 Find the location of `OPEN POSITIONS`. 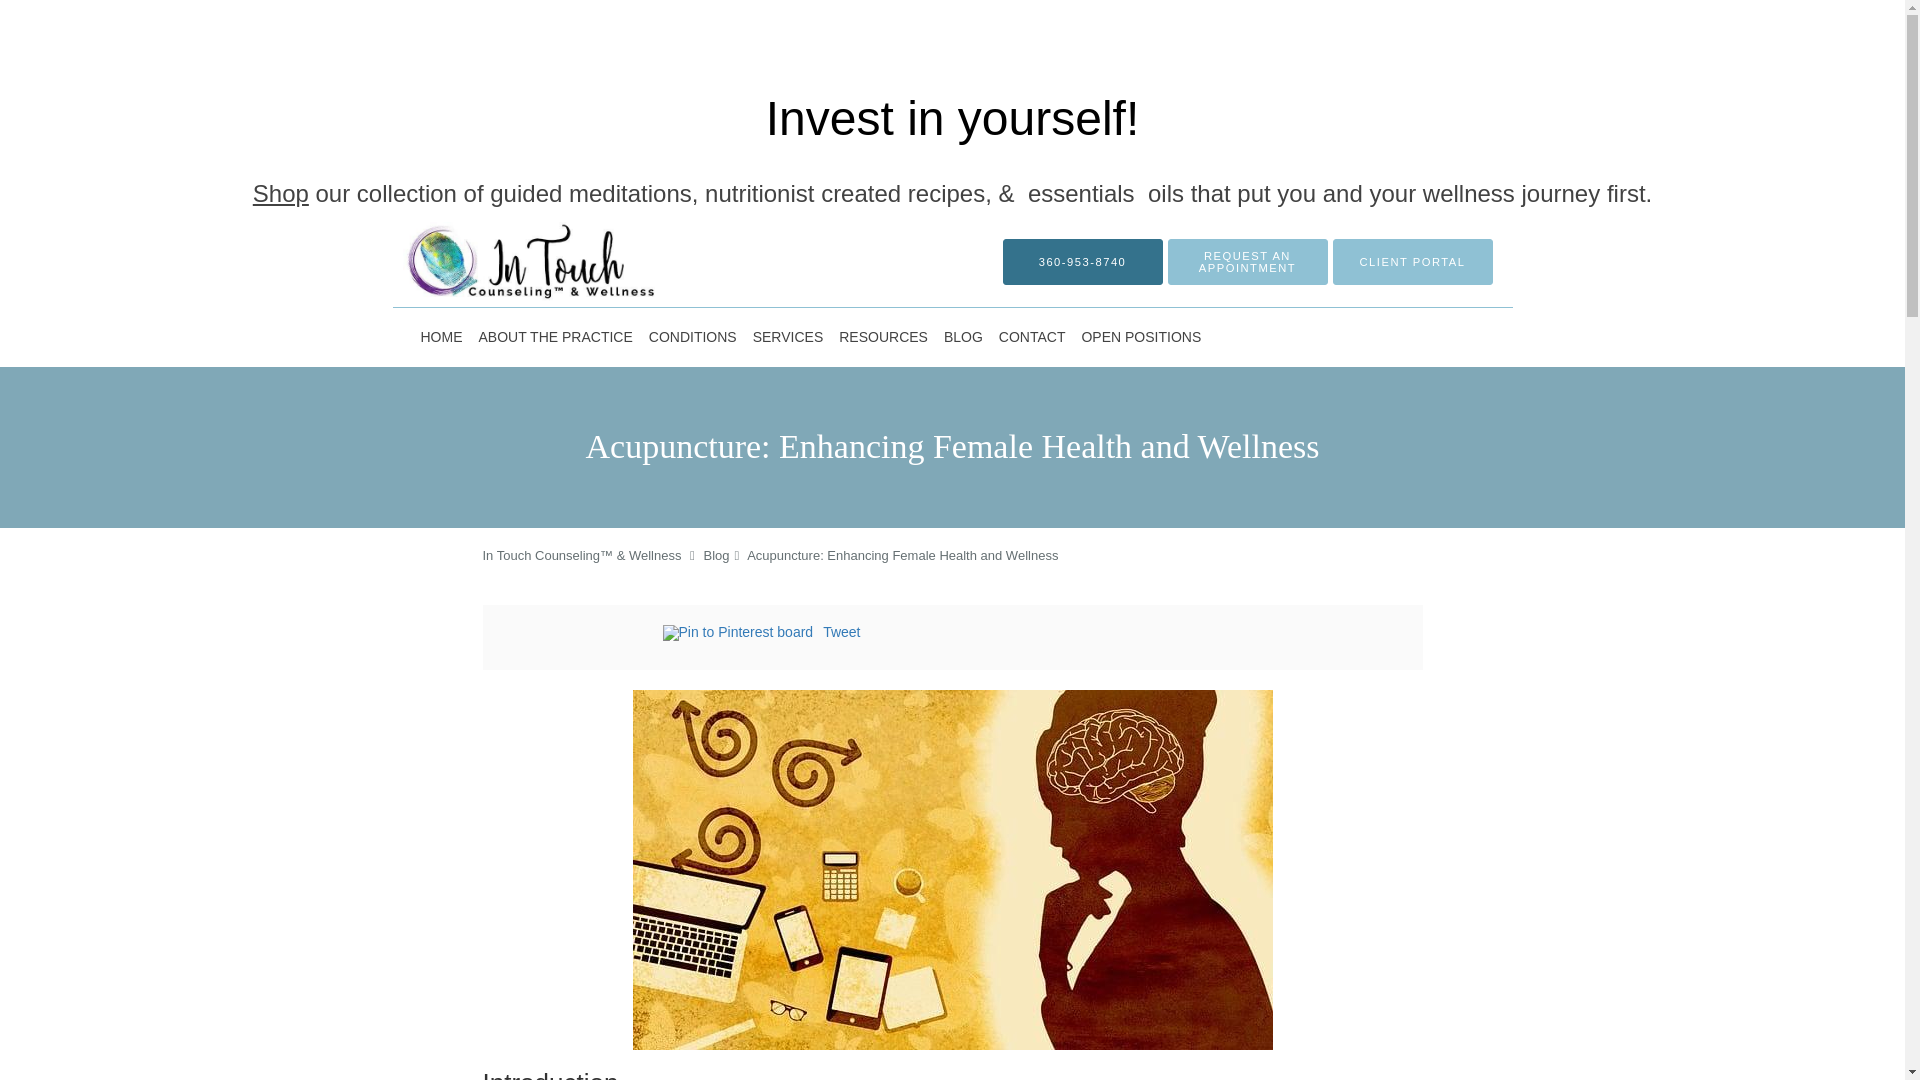

OPEN POSITIONS is located at coordinates (1141, 336).